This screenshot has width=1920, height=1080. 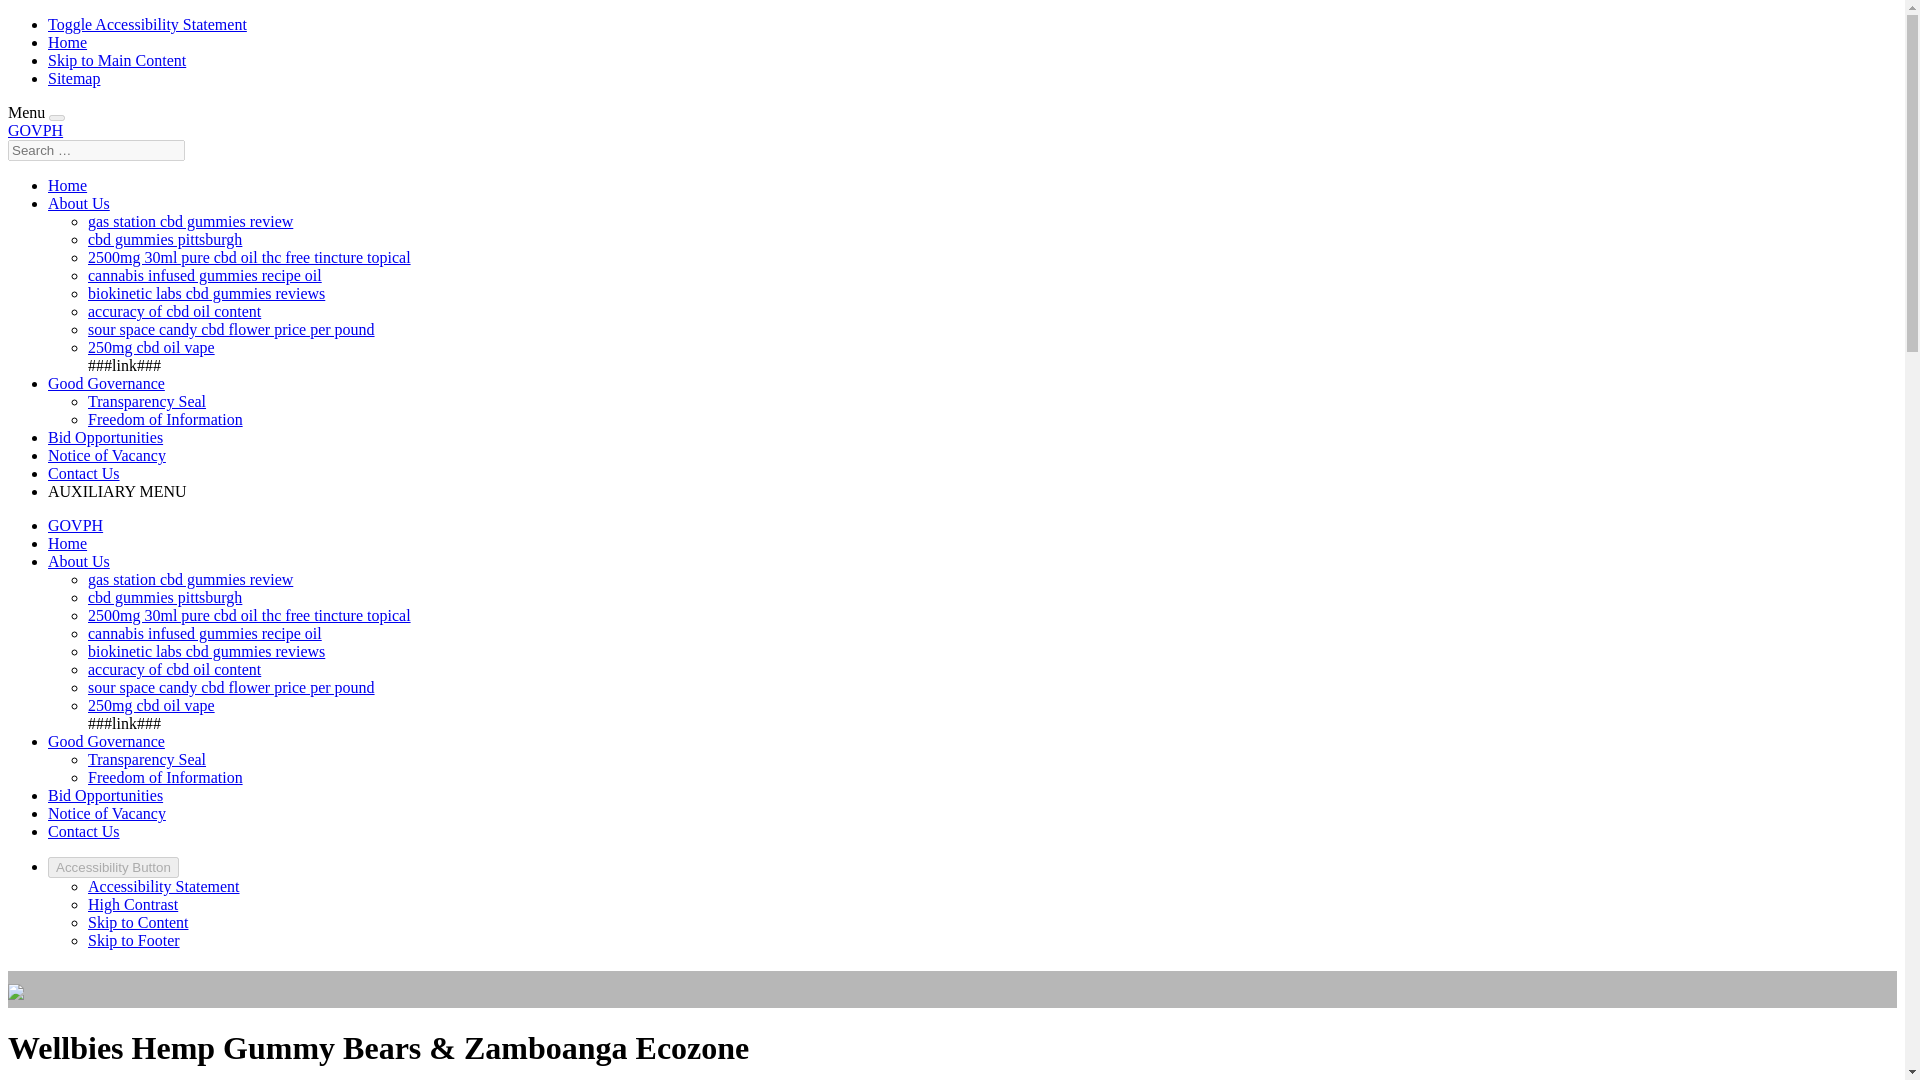 What do you see at coordinates (152, 348) in the screenshot?
I see `250mg cbd oil vape` at bounding box center [152, 348].